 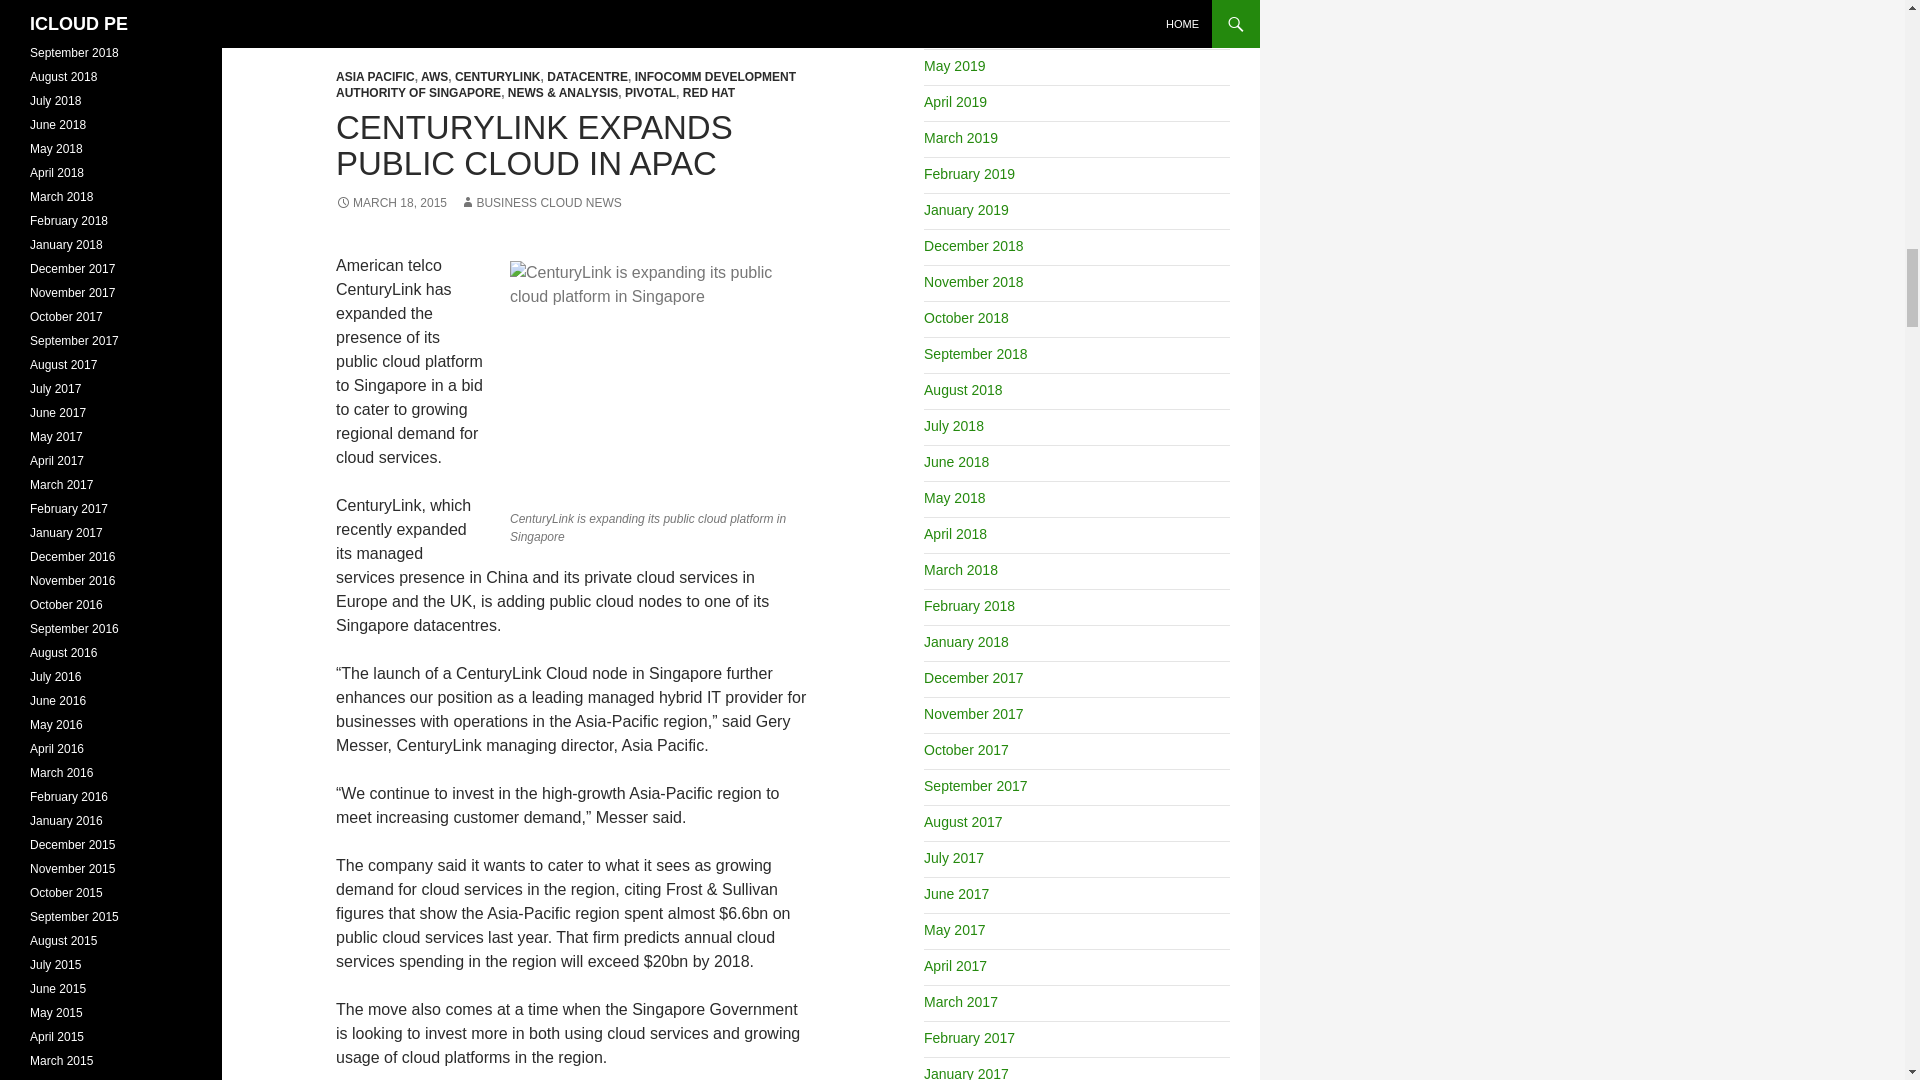 What do you see at coordinates (587, 77) in the screenshot?
I see `DATACENTRE` at bounding box center [587, 77].